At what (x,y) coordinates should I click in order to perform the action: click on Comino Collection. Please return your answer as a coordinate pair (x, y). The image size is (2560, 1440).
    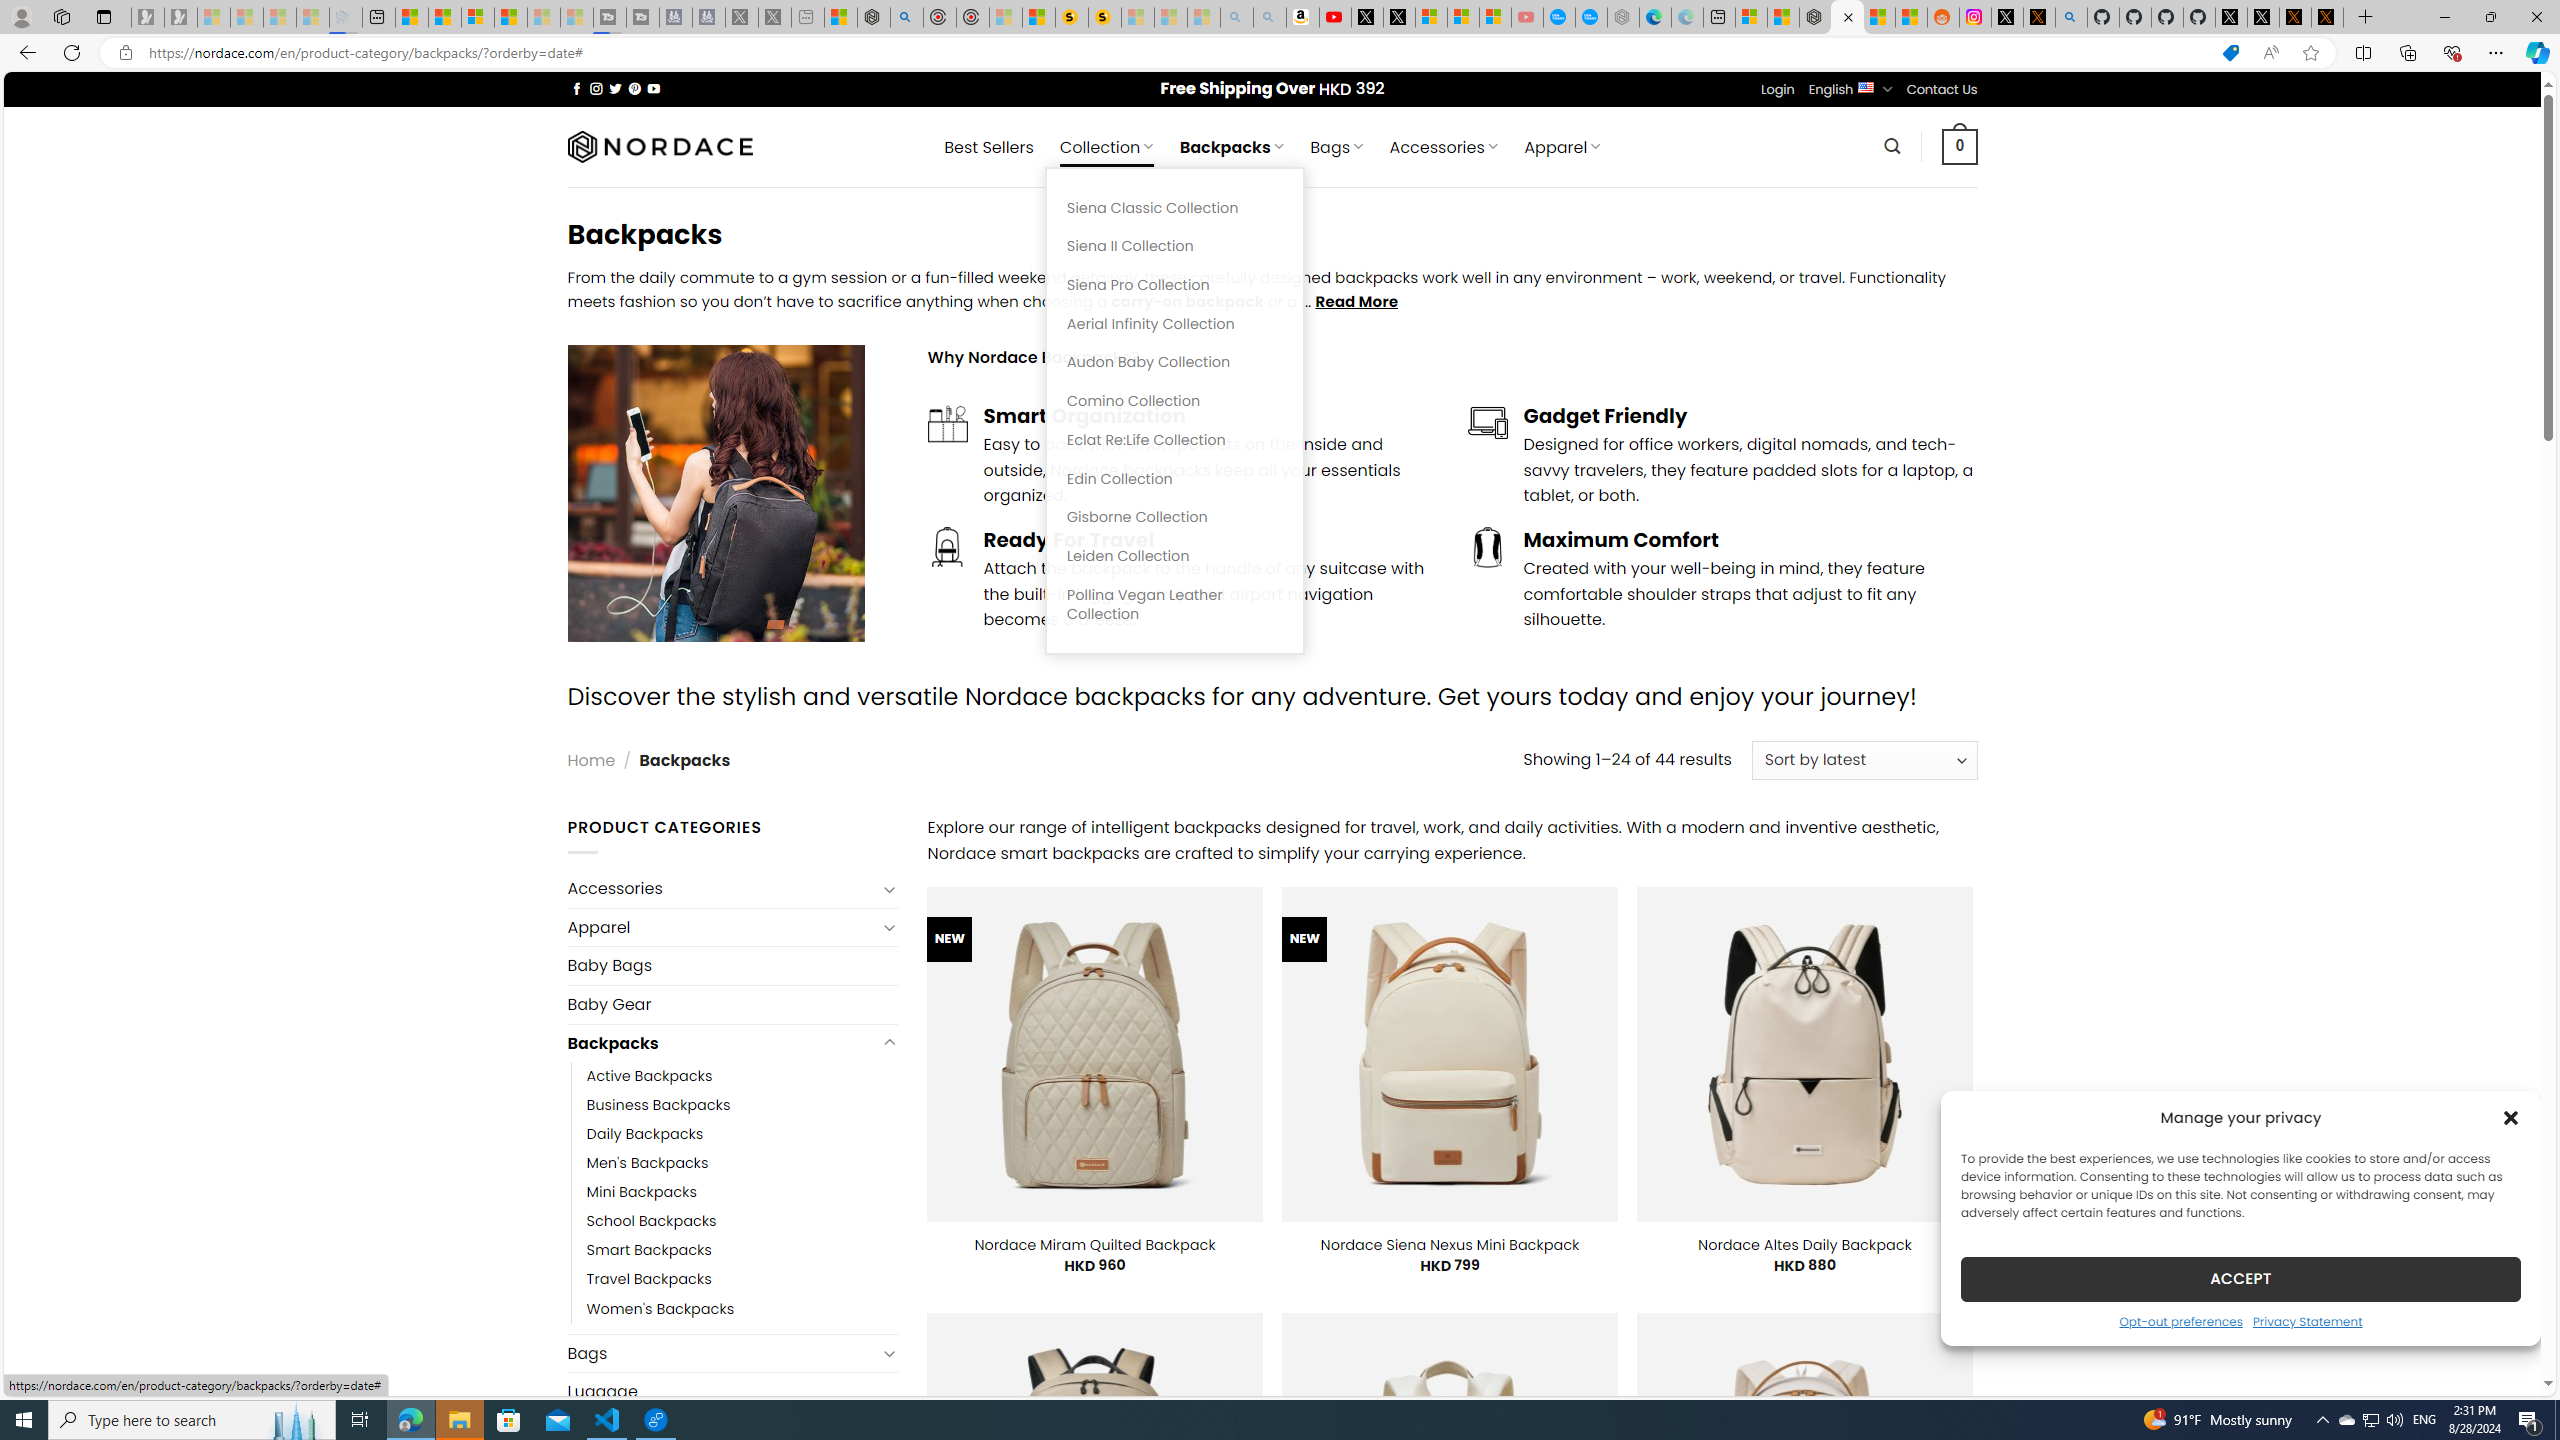
    Looking at the image, I should click on (1175, 400).